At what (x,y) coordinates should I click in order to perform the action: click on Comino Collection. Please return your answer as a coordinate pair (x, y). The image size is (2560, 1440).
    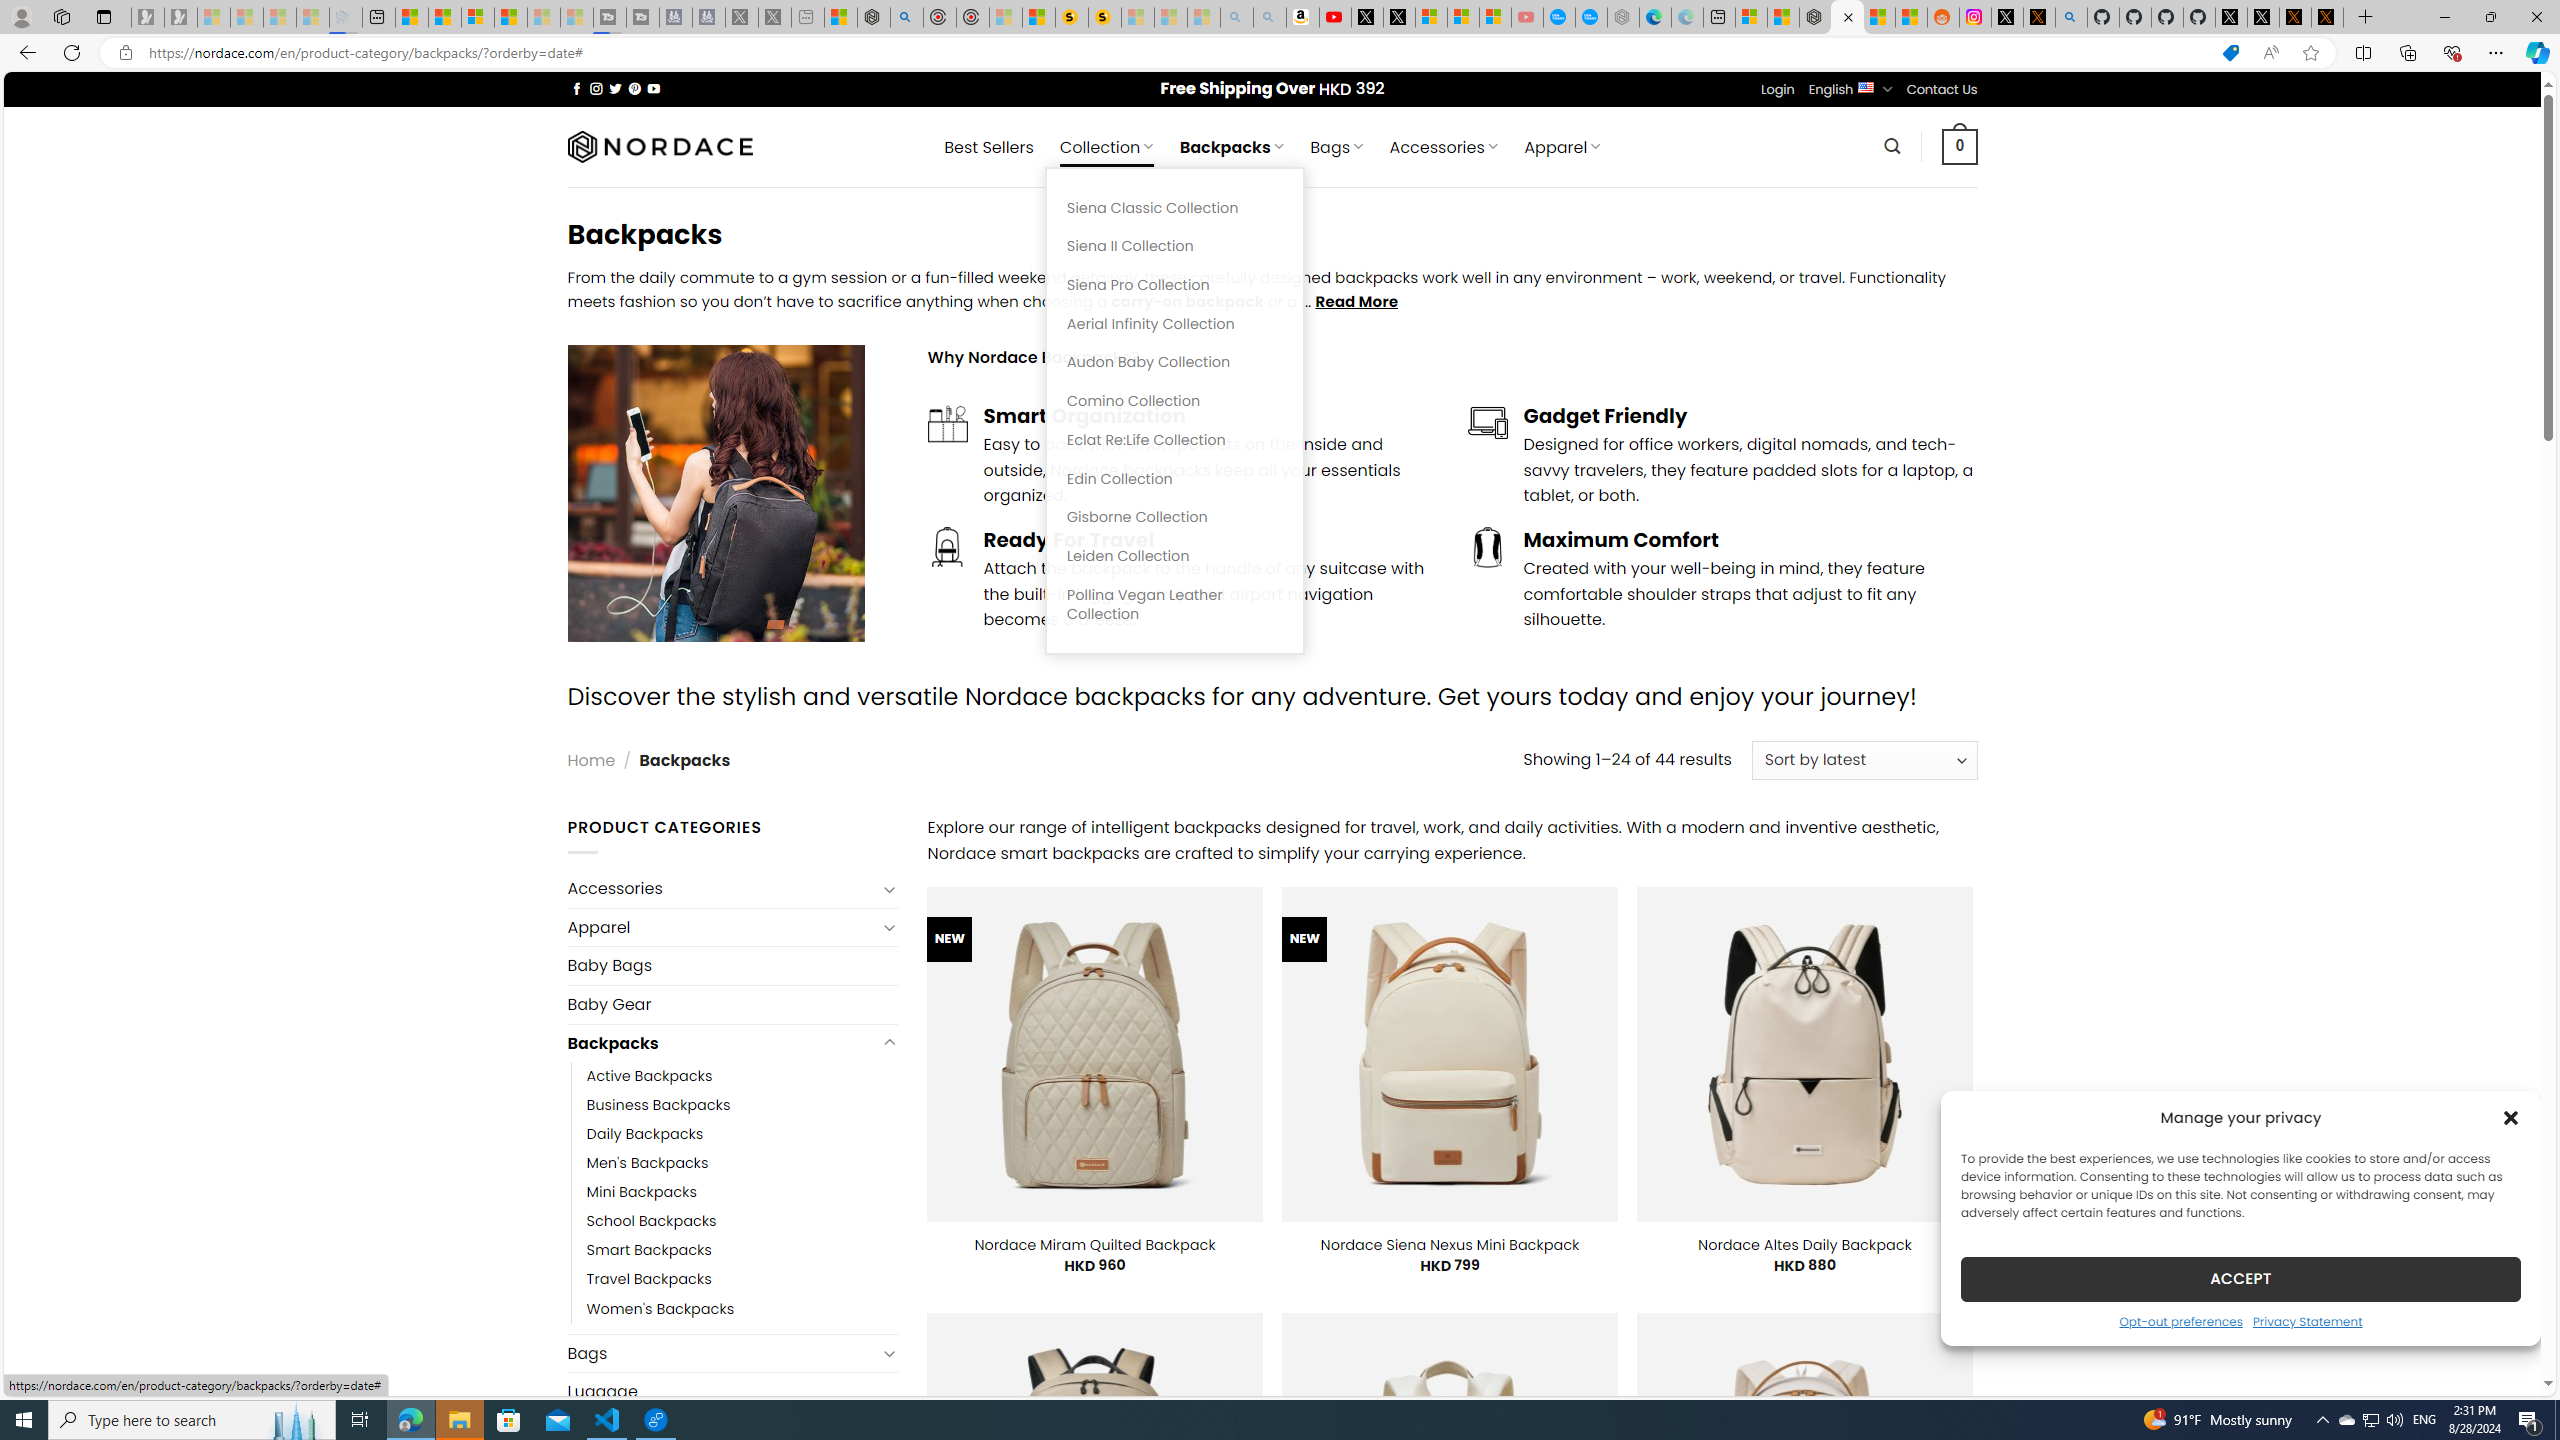
    Looking at the image, I should click on (1175, 400).